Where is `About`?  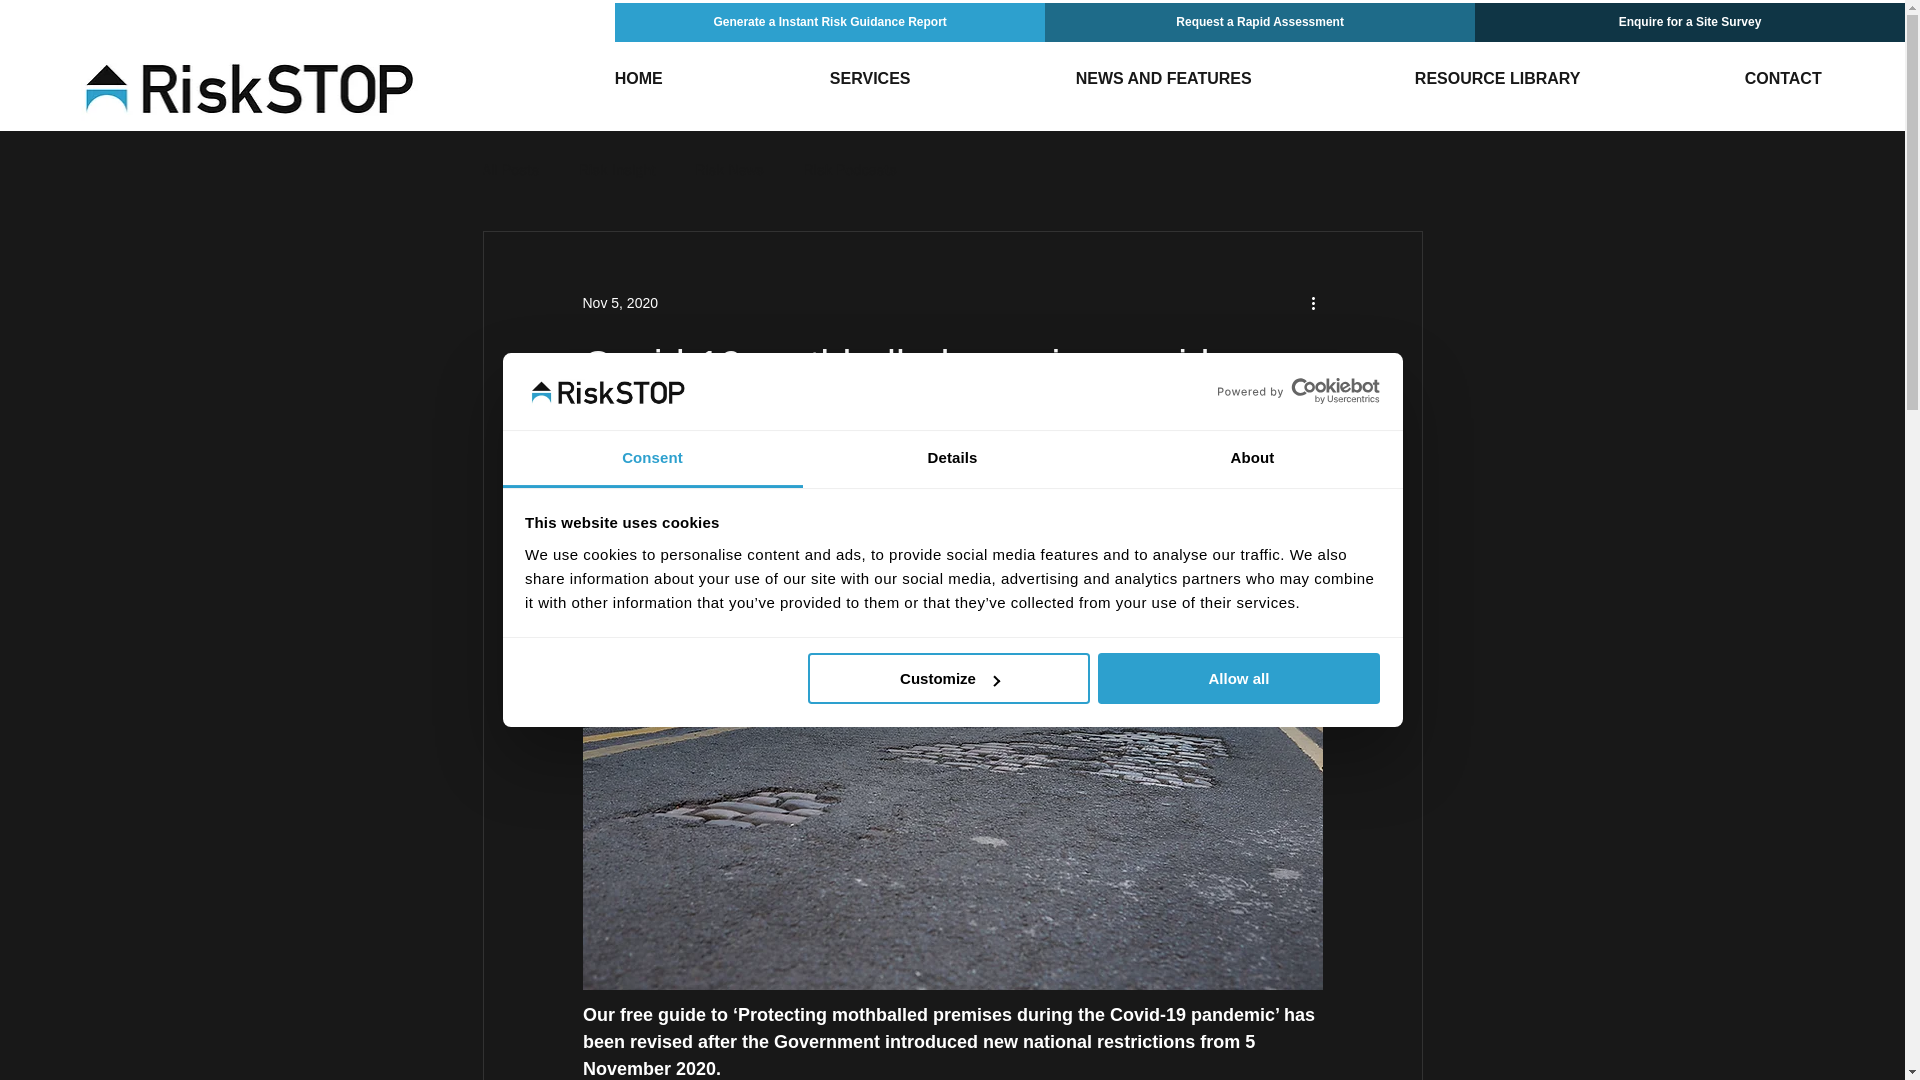
About is located at coordinates (1252, 459).